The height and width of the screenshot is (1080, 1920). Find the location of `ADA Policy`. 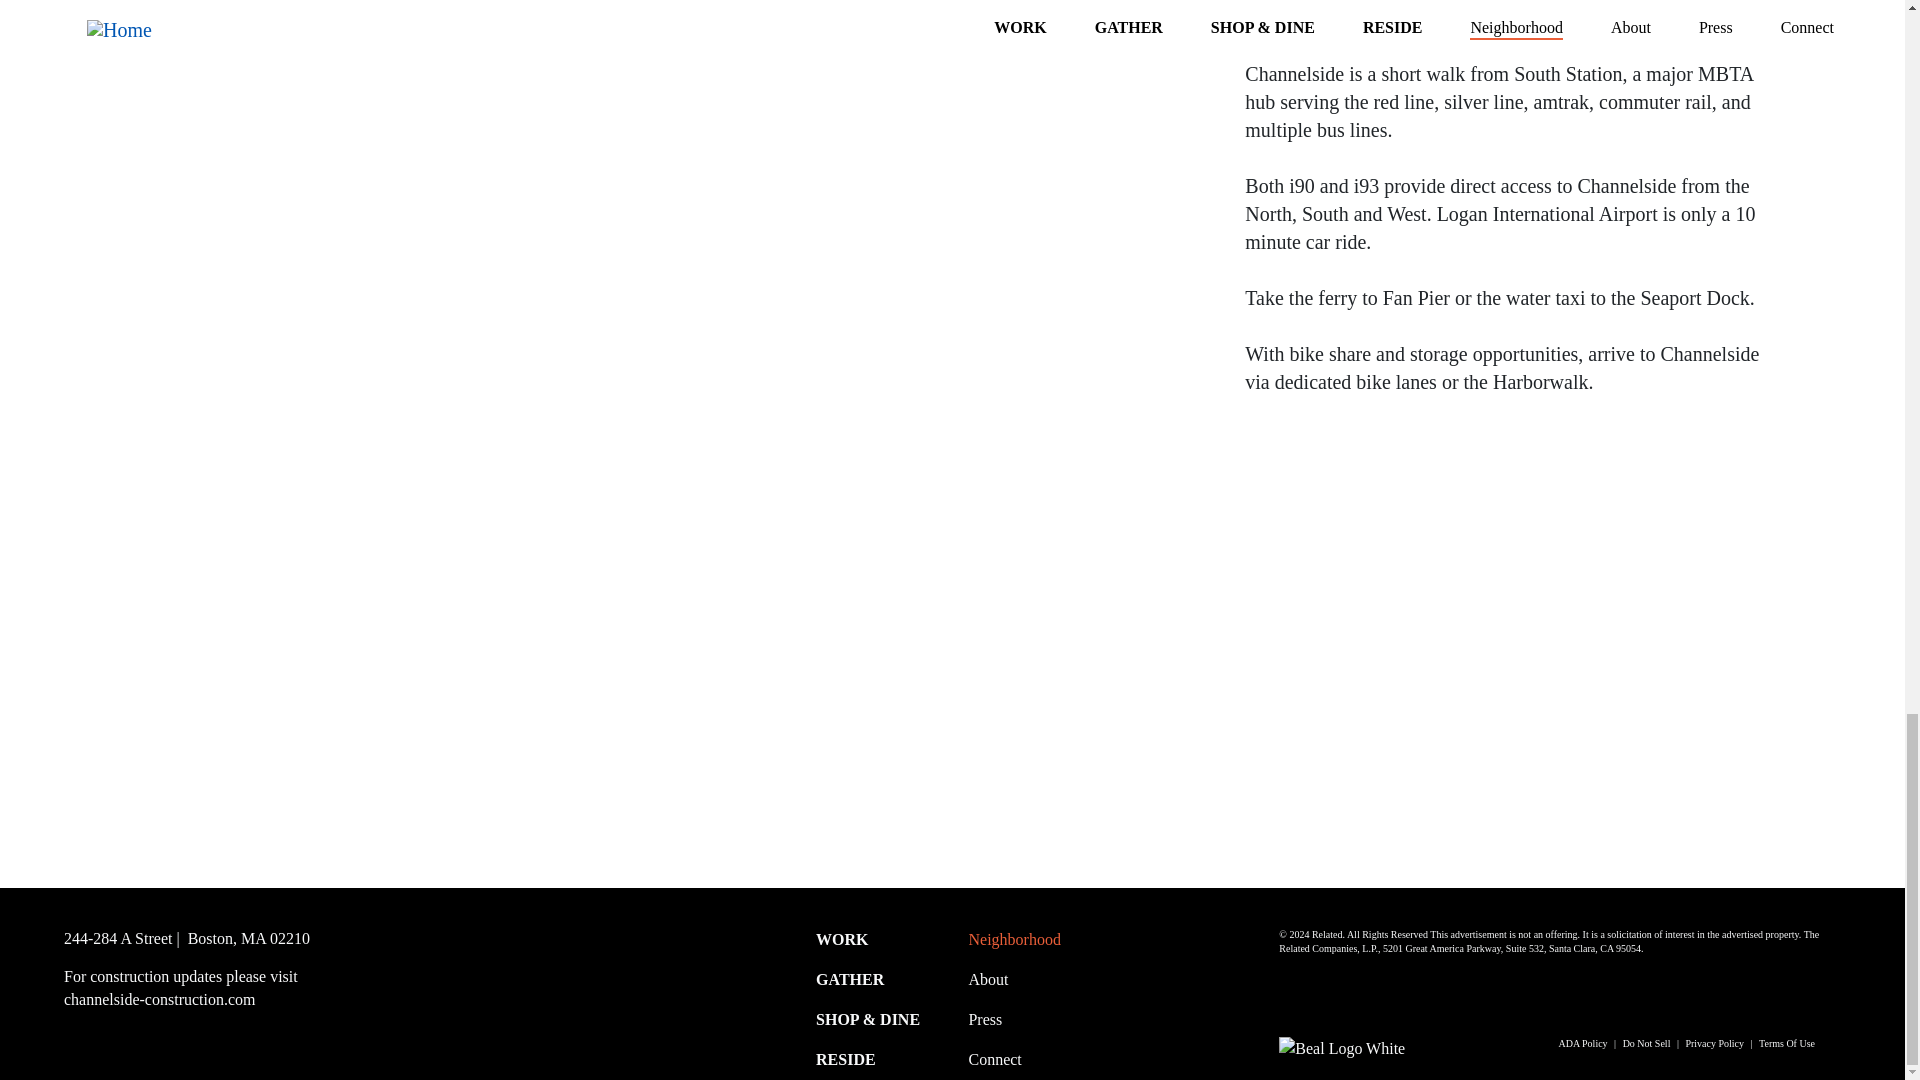

ADA Policy is located at coordinates (1582, 1042).